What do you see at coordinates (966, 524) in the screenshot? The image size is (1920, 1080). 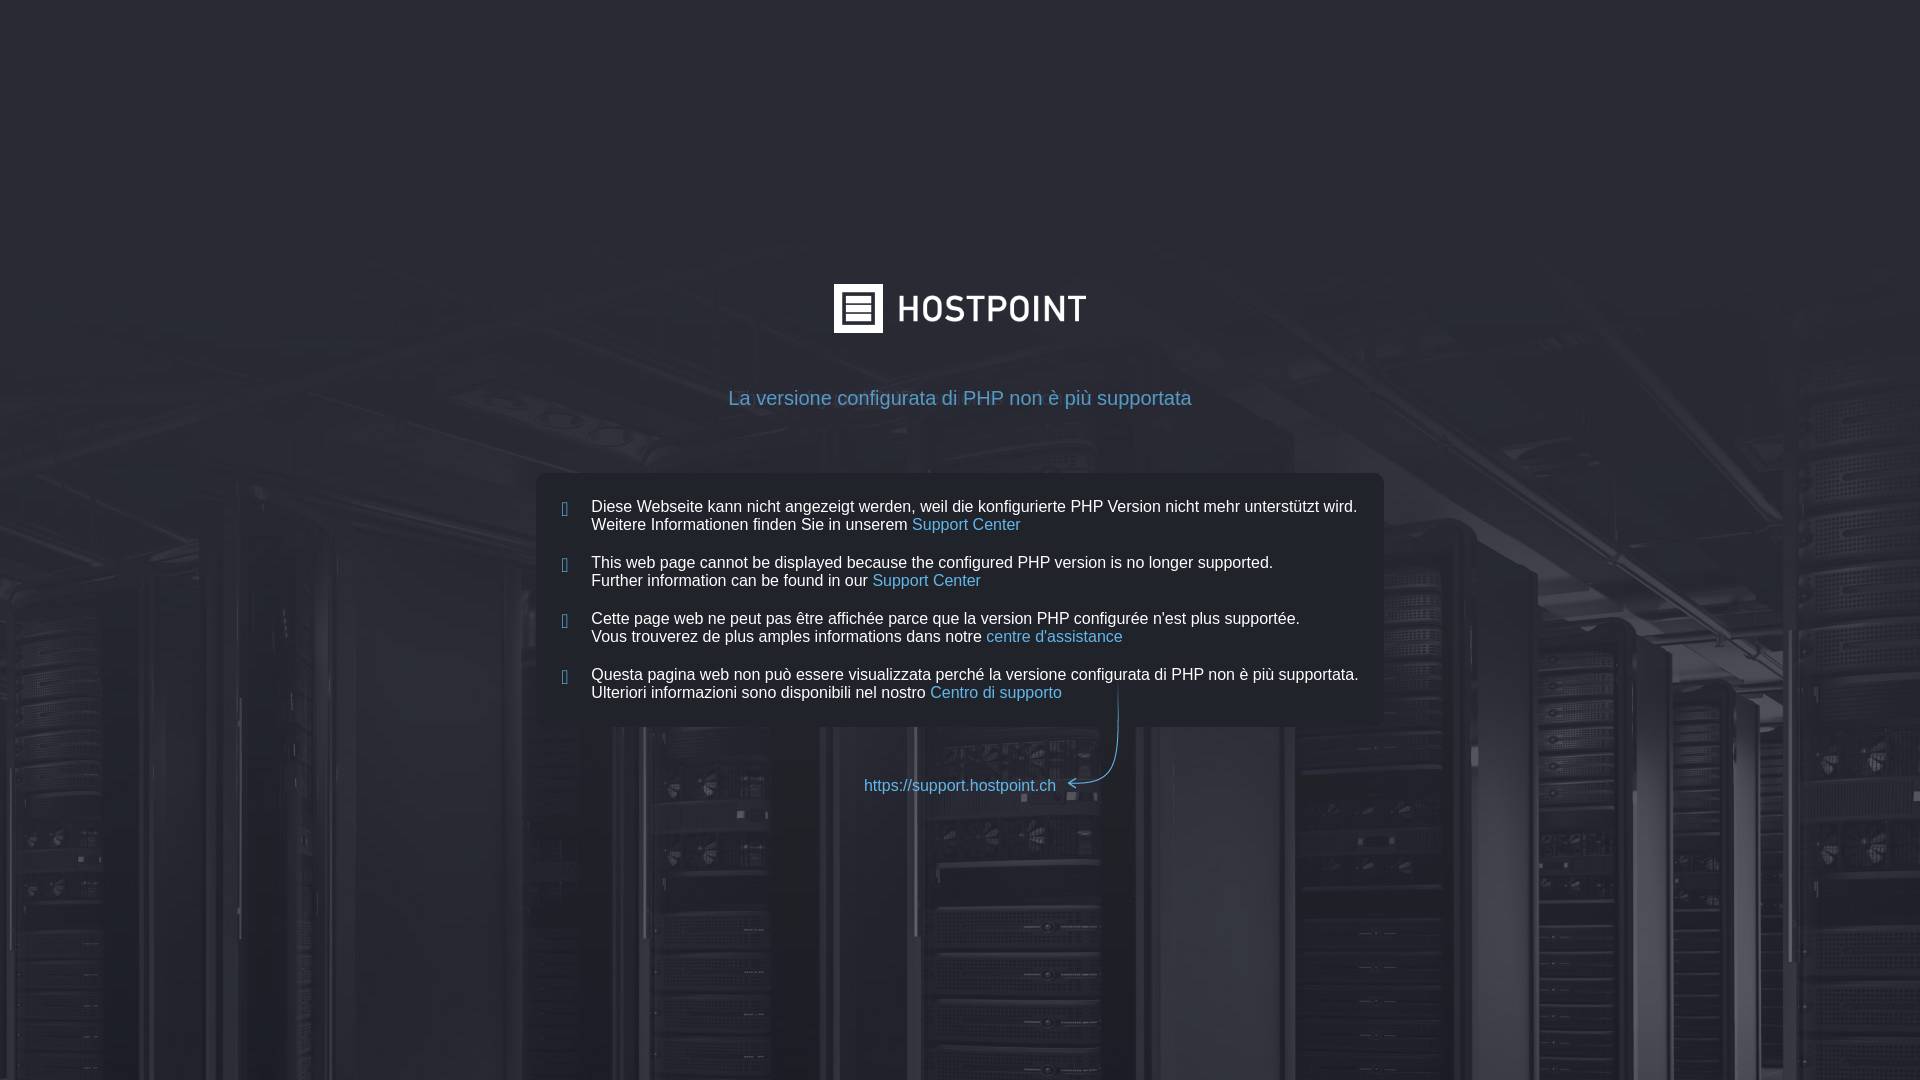 I see `Support Center` at bounding box center [966, 524].